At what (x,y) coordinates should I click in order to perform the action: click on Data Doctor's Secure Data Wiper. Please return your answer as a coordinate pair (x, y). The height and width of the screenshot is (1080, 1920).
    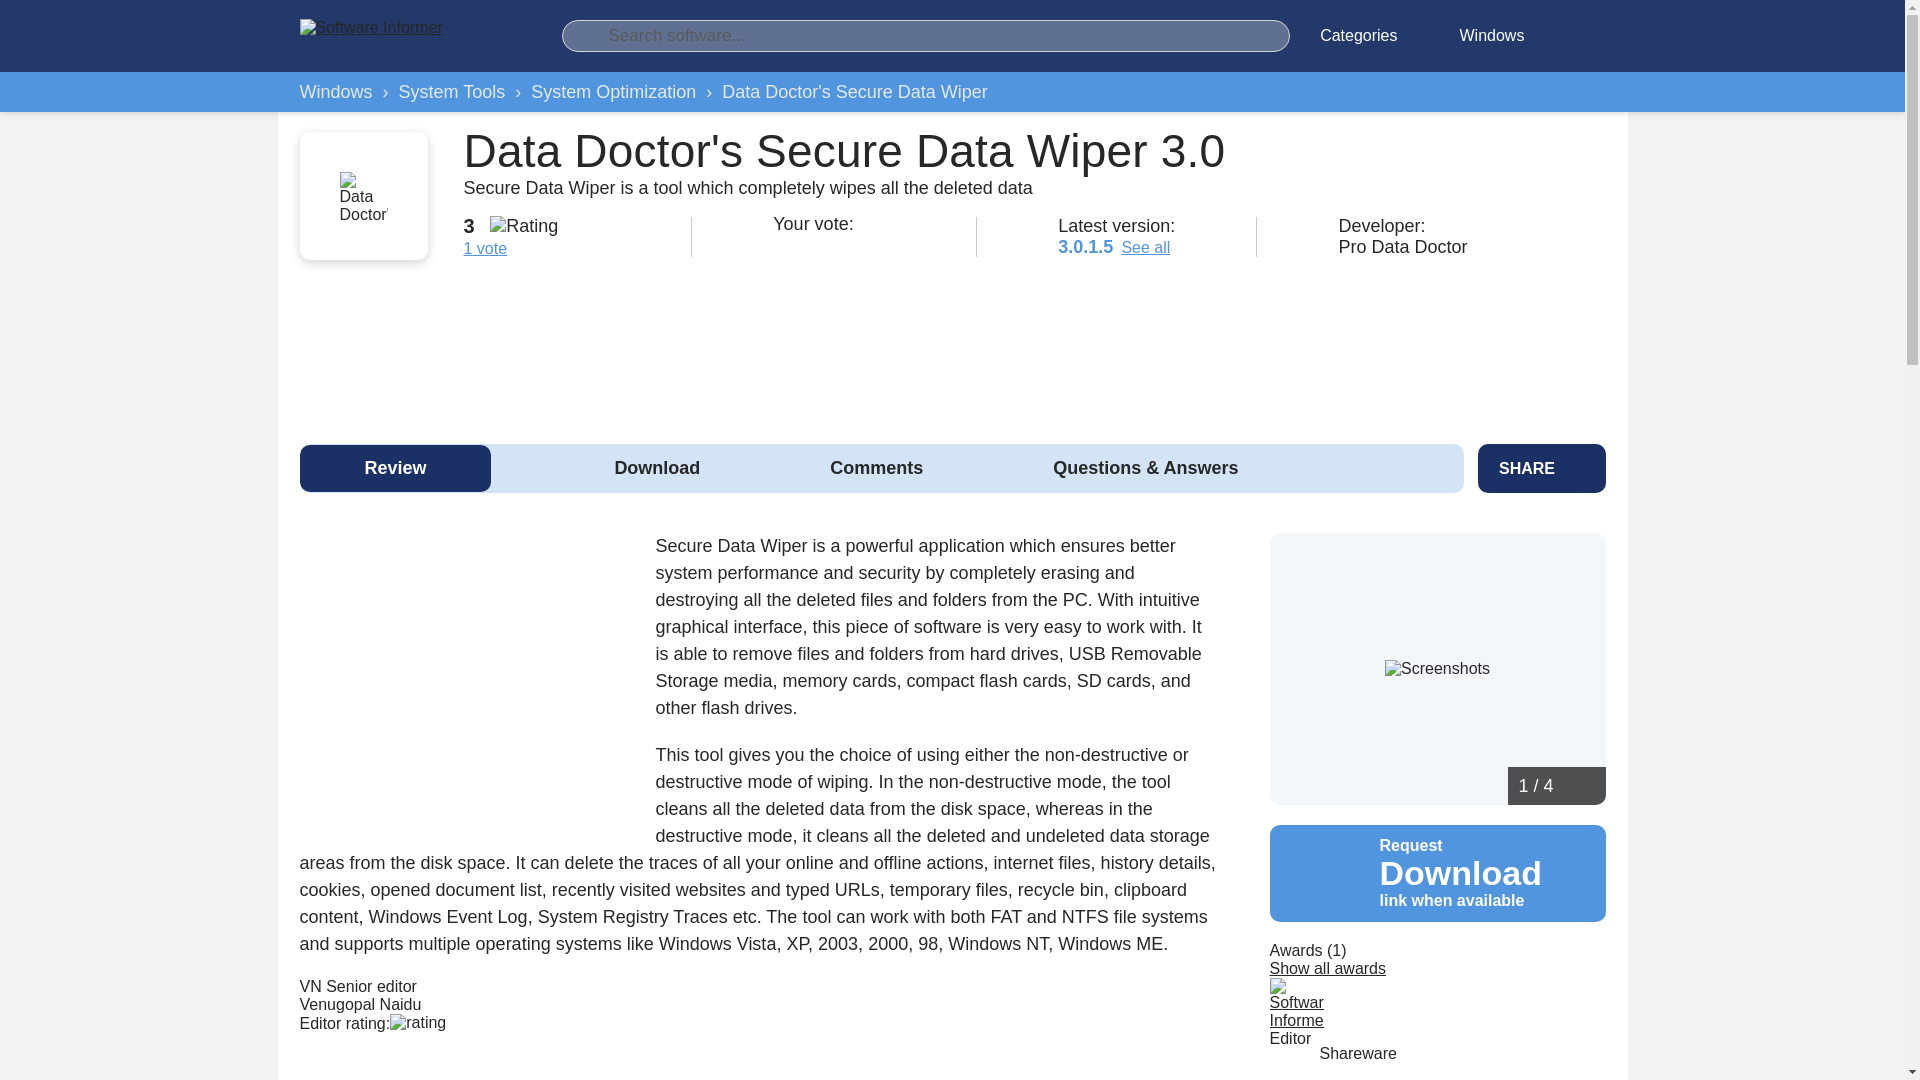
    Looking at the image, I should click on (854, 92).